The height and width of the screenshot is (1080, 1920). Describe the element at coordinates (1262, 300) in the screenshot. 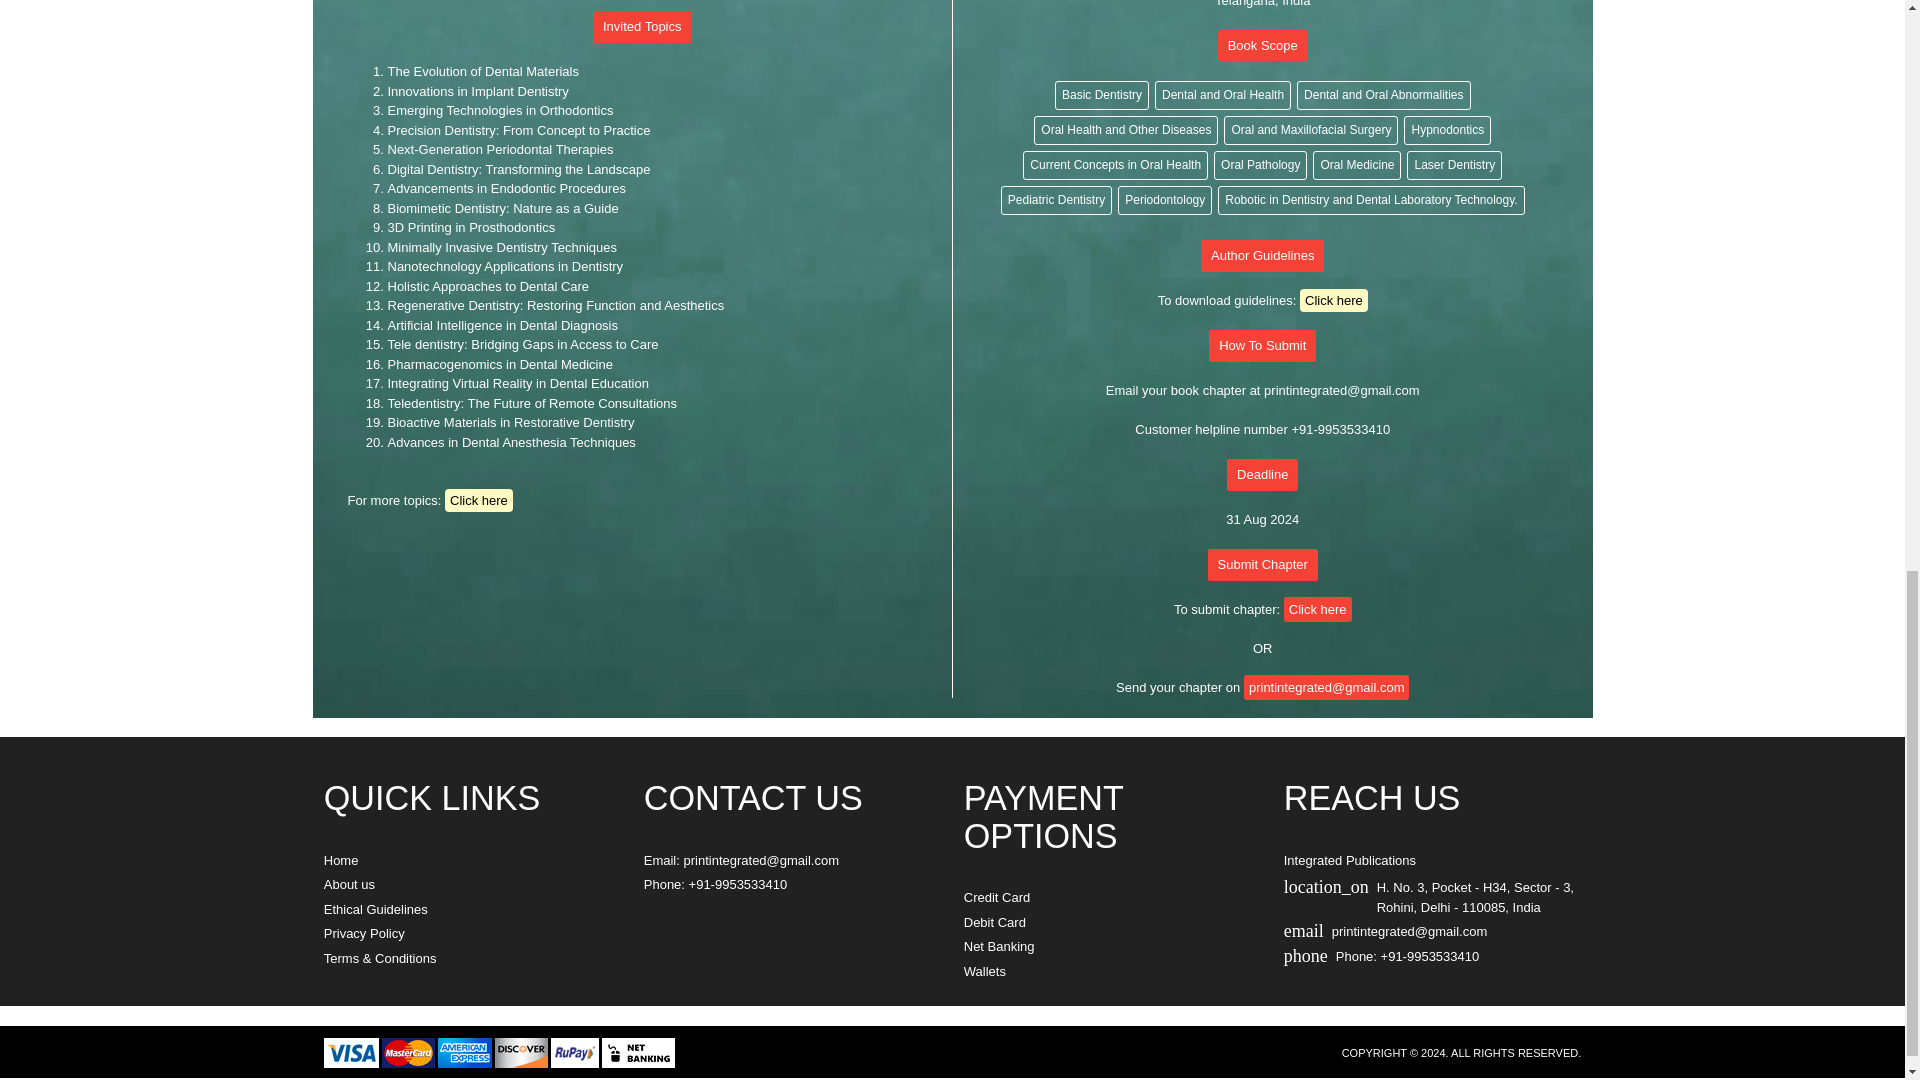

I see `To download guidelines: Click here` at that location.